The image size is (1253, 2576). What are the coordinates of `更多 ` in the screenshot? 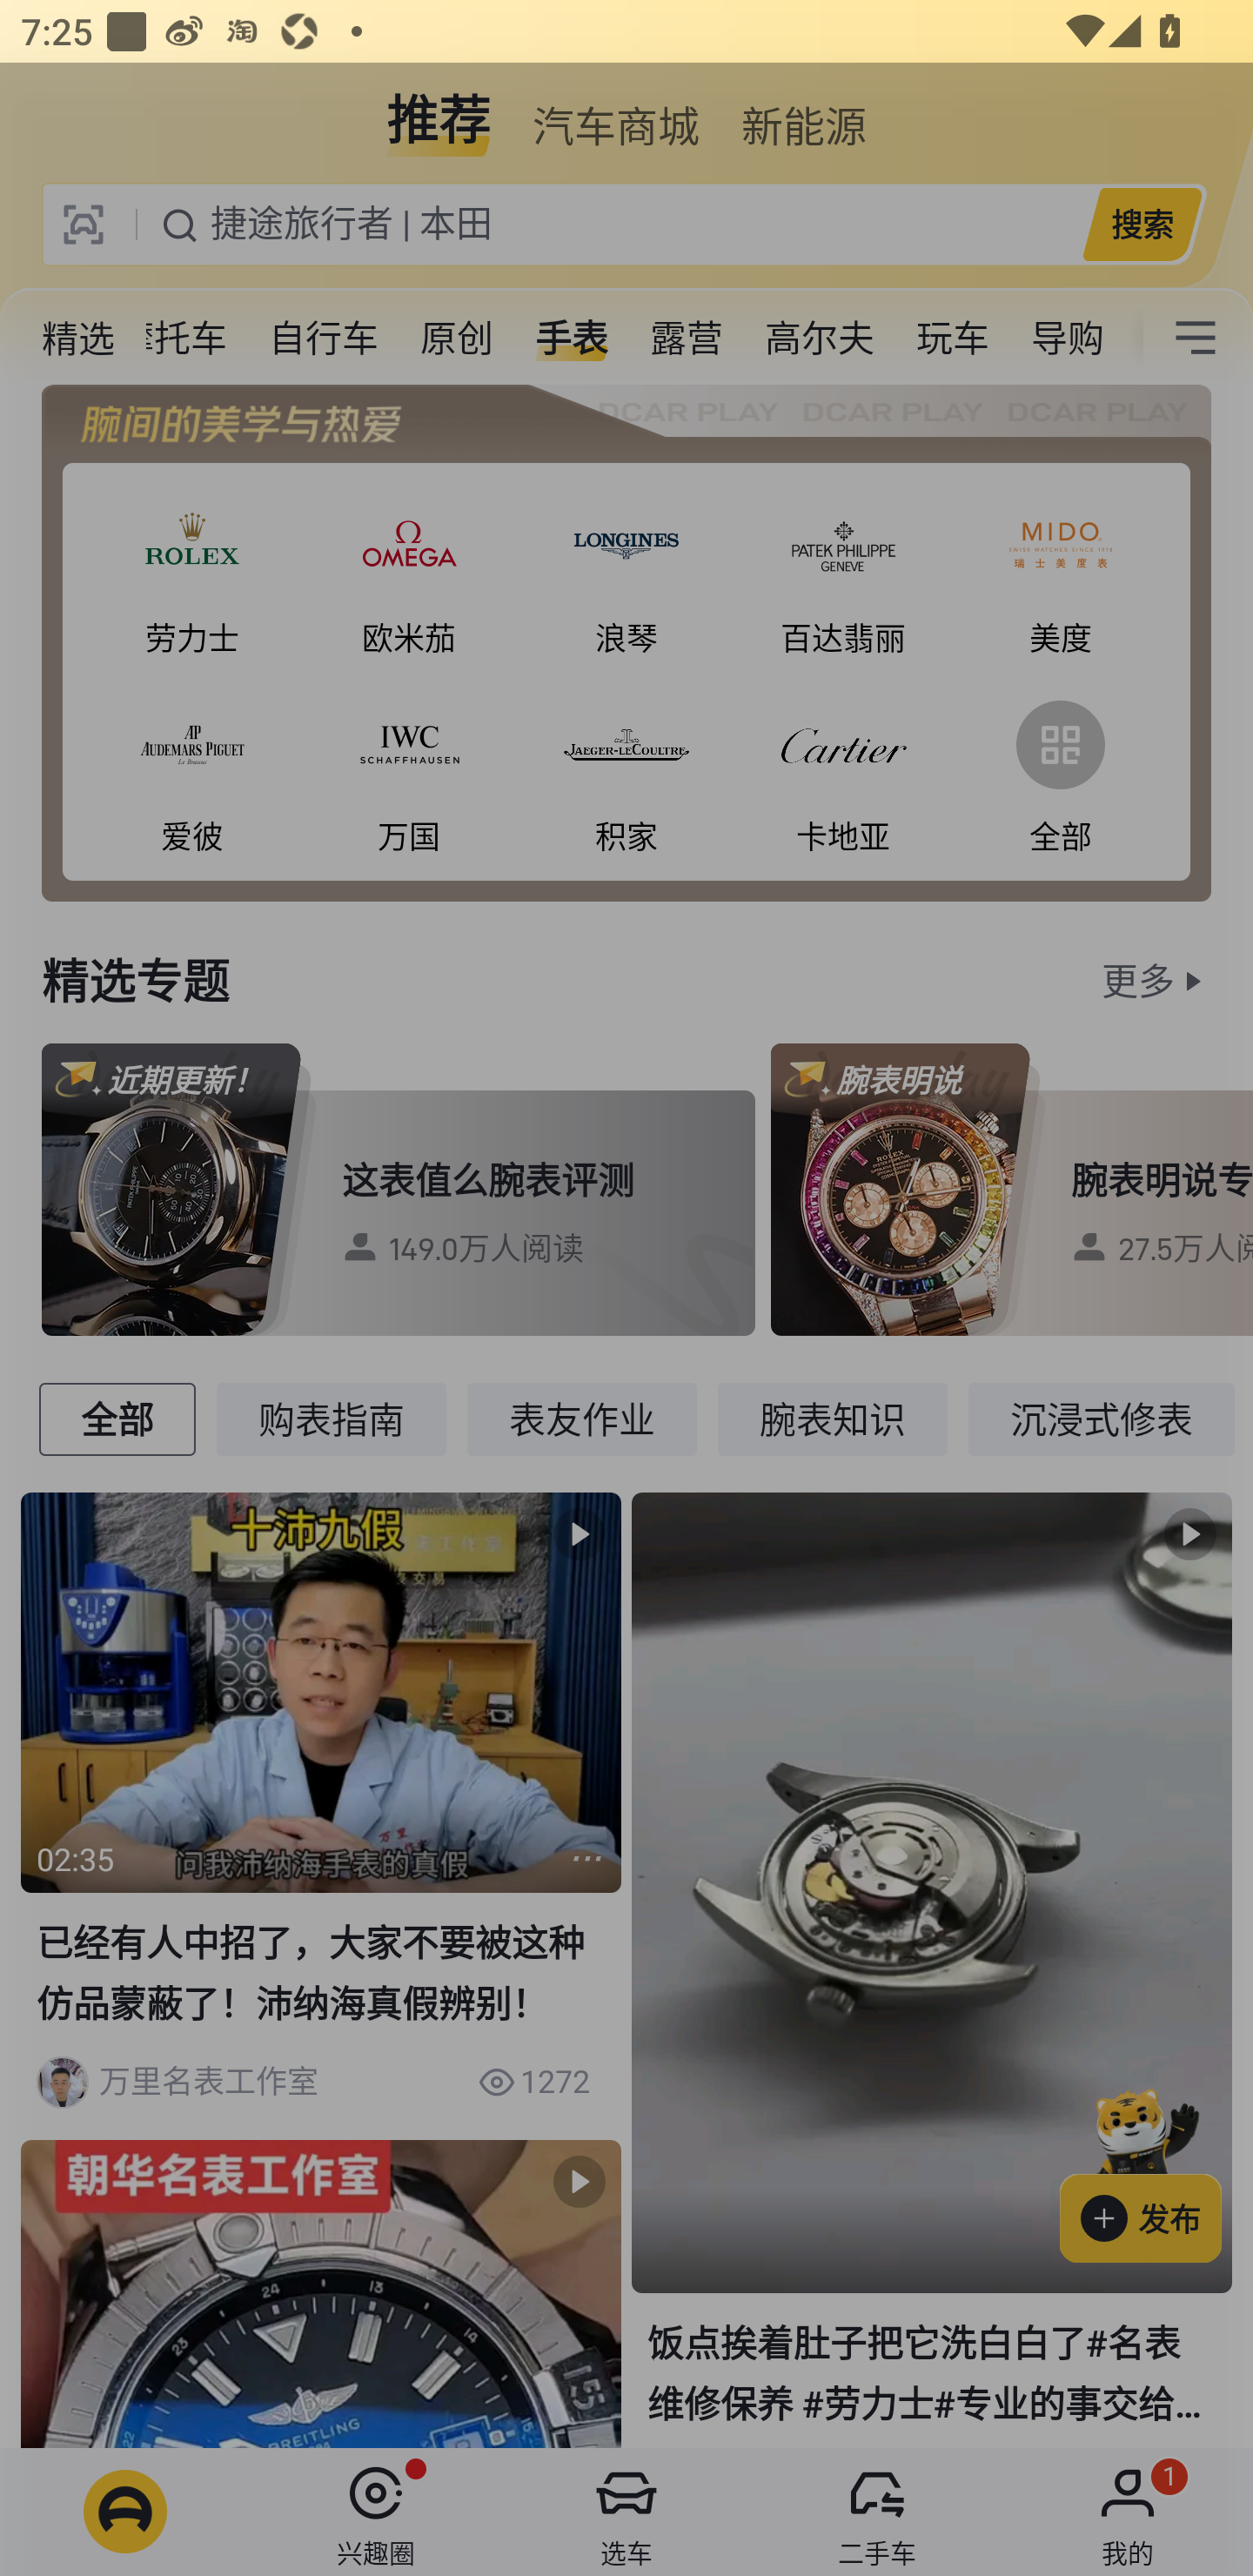 It's located at (1156, 980).